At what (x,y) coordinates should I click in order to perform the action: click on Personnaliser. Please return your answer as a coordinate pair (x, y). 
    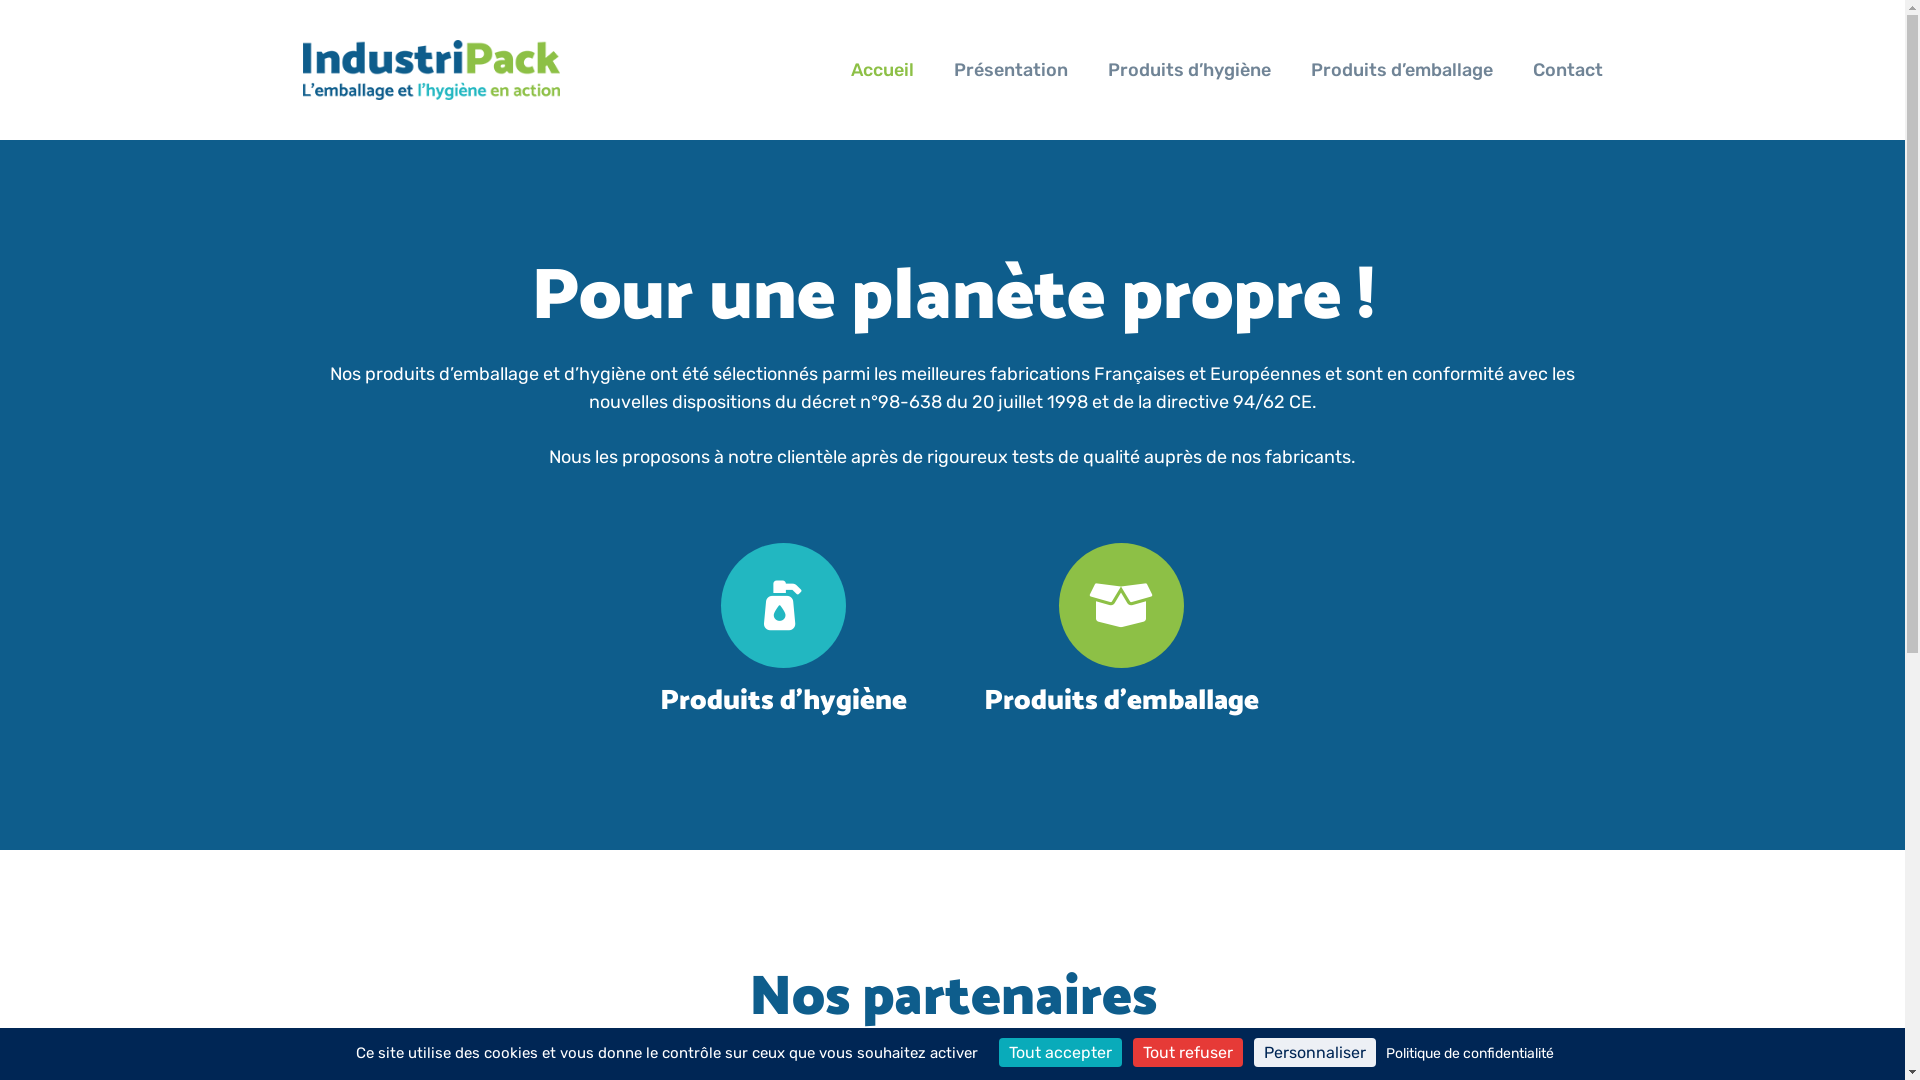
    Looking at the image, I should click on (1315, 1052).